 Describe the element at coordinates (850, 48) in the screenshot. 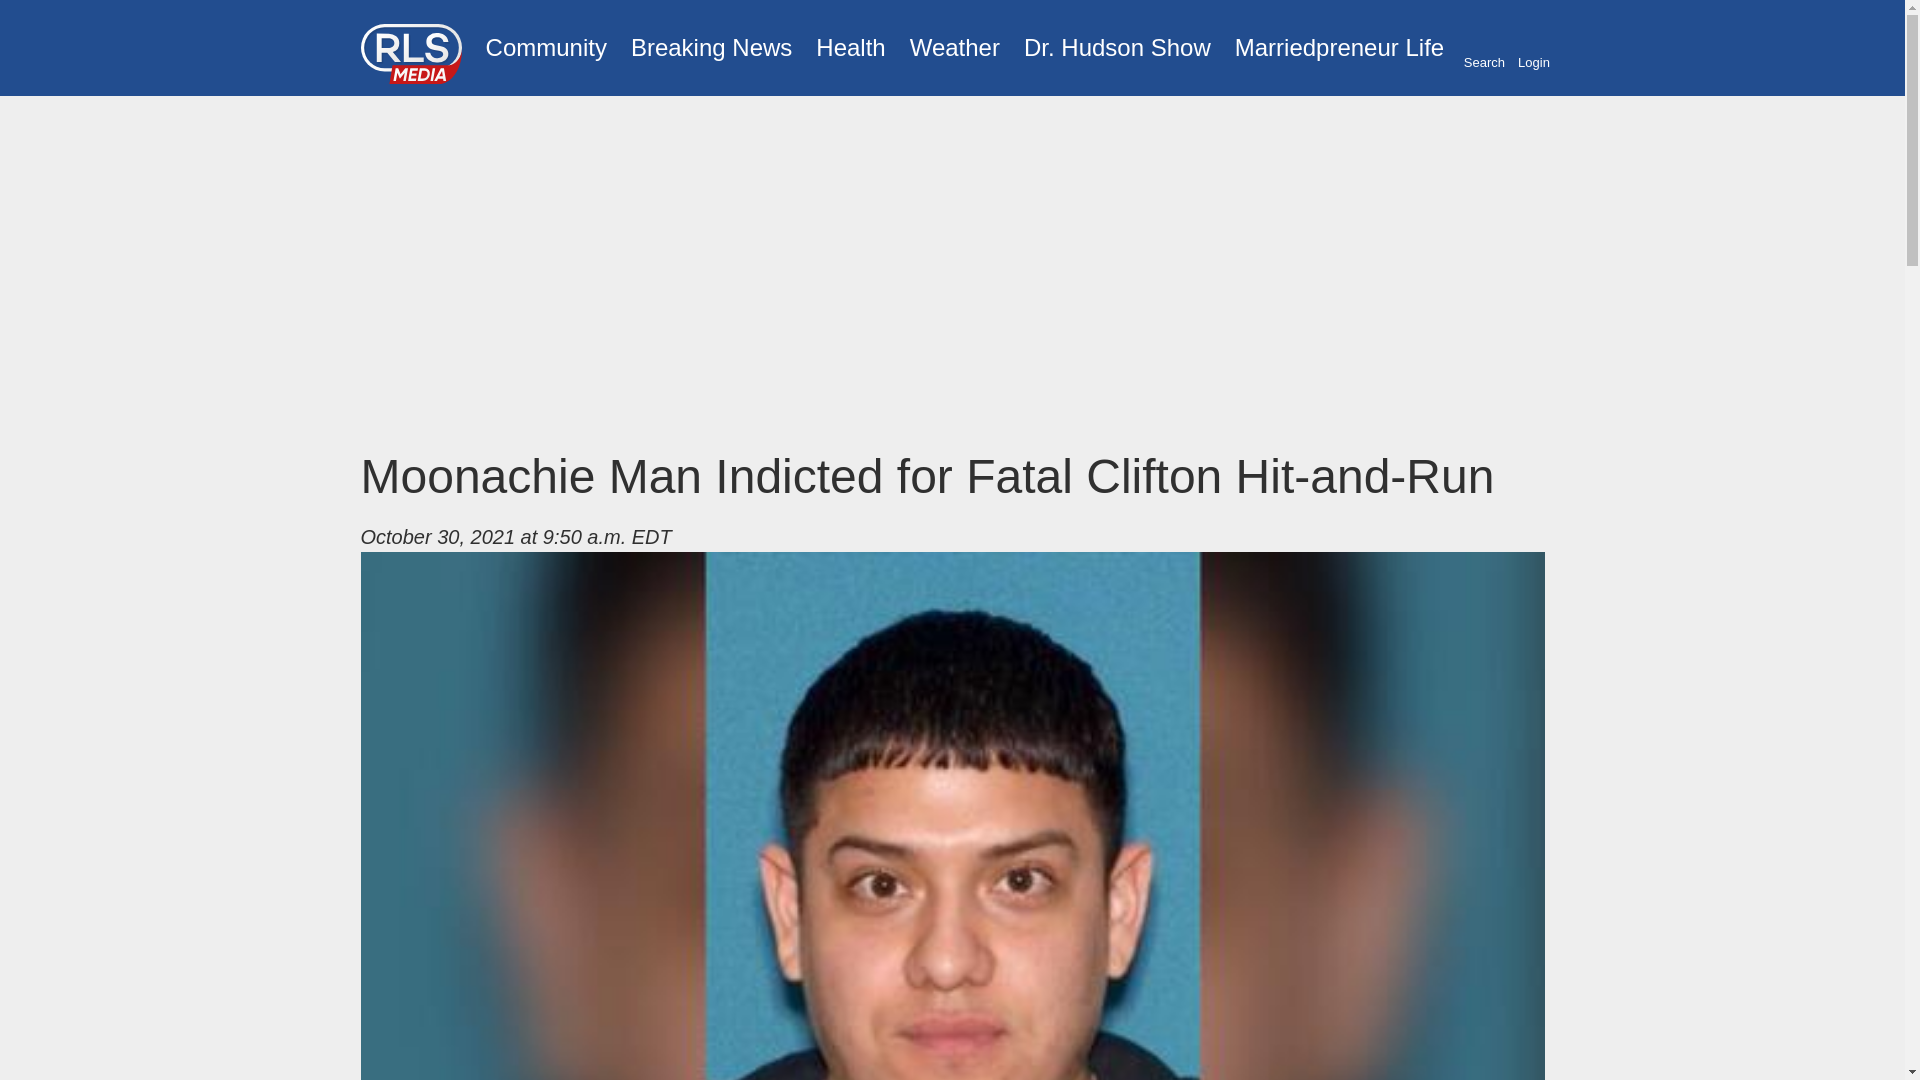

I see `Health News` at that location.